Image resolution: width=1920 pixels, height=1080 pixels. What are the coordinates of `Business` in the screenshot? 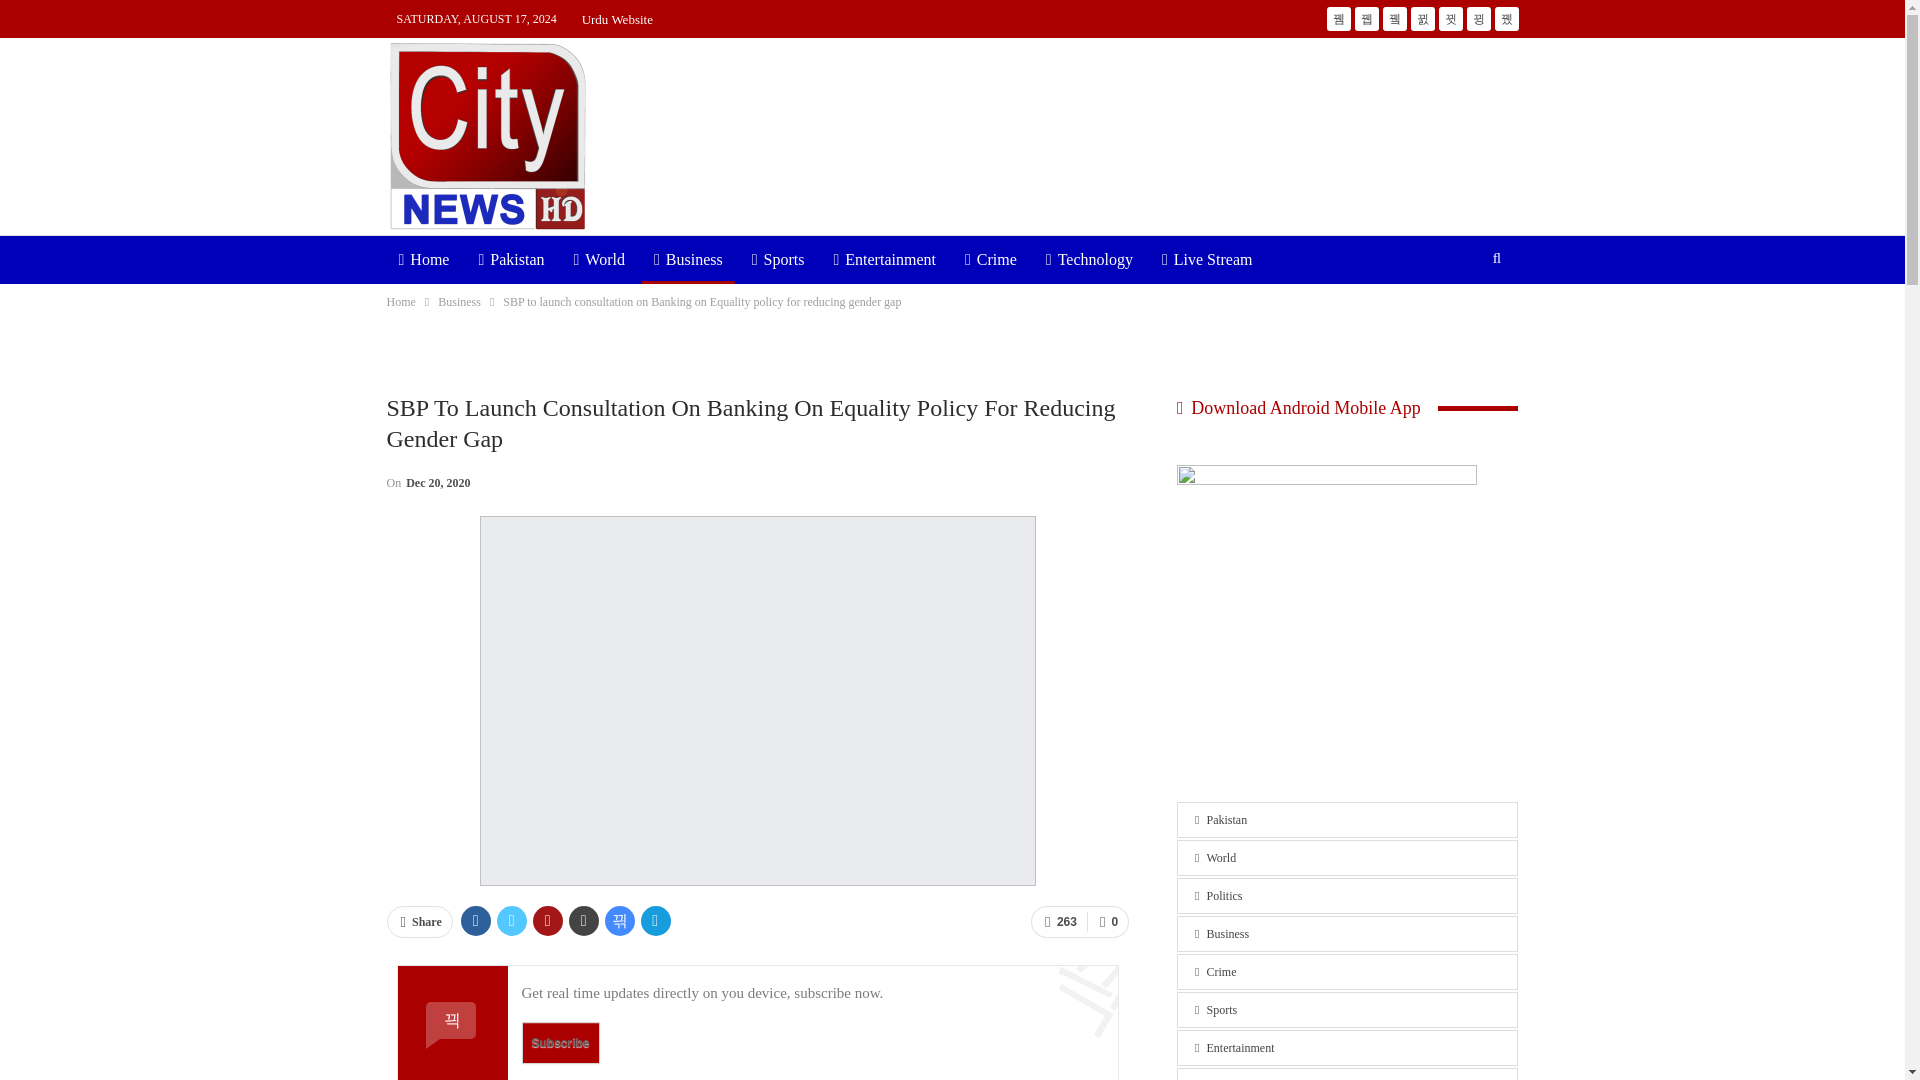 It's located at (459, 302).